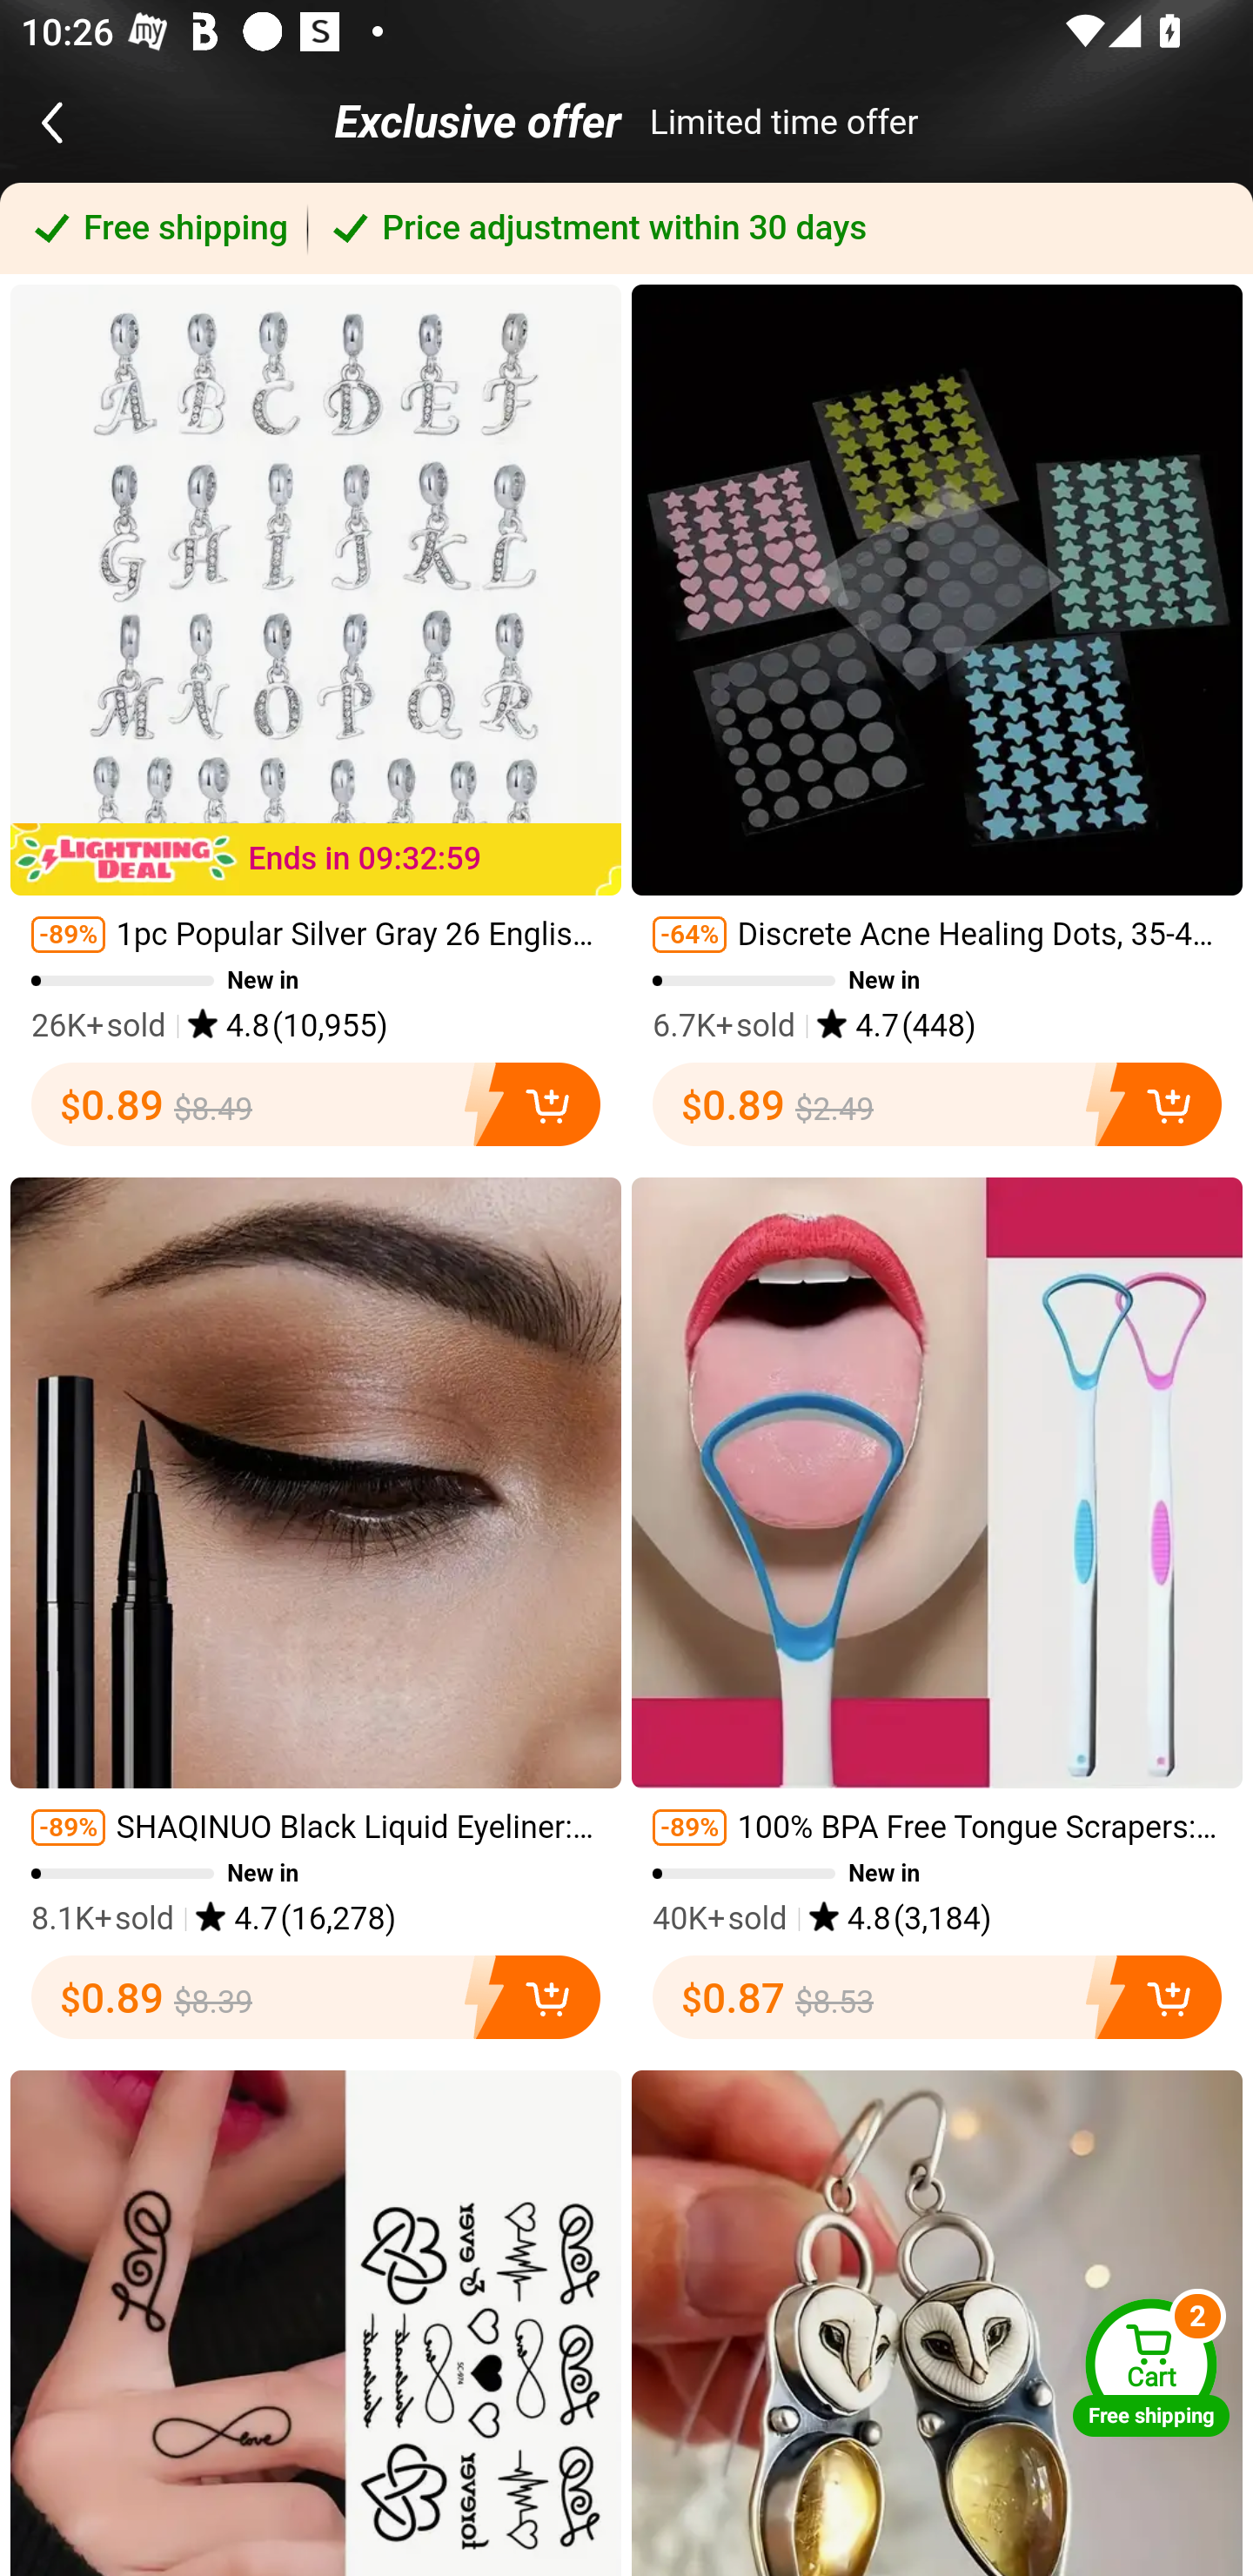 This screenshot has width=1253, height=2576. Describe the element at coordinates (937, 1104) in the screenshot. I see `$0.89 $2.49` at that location.